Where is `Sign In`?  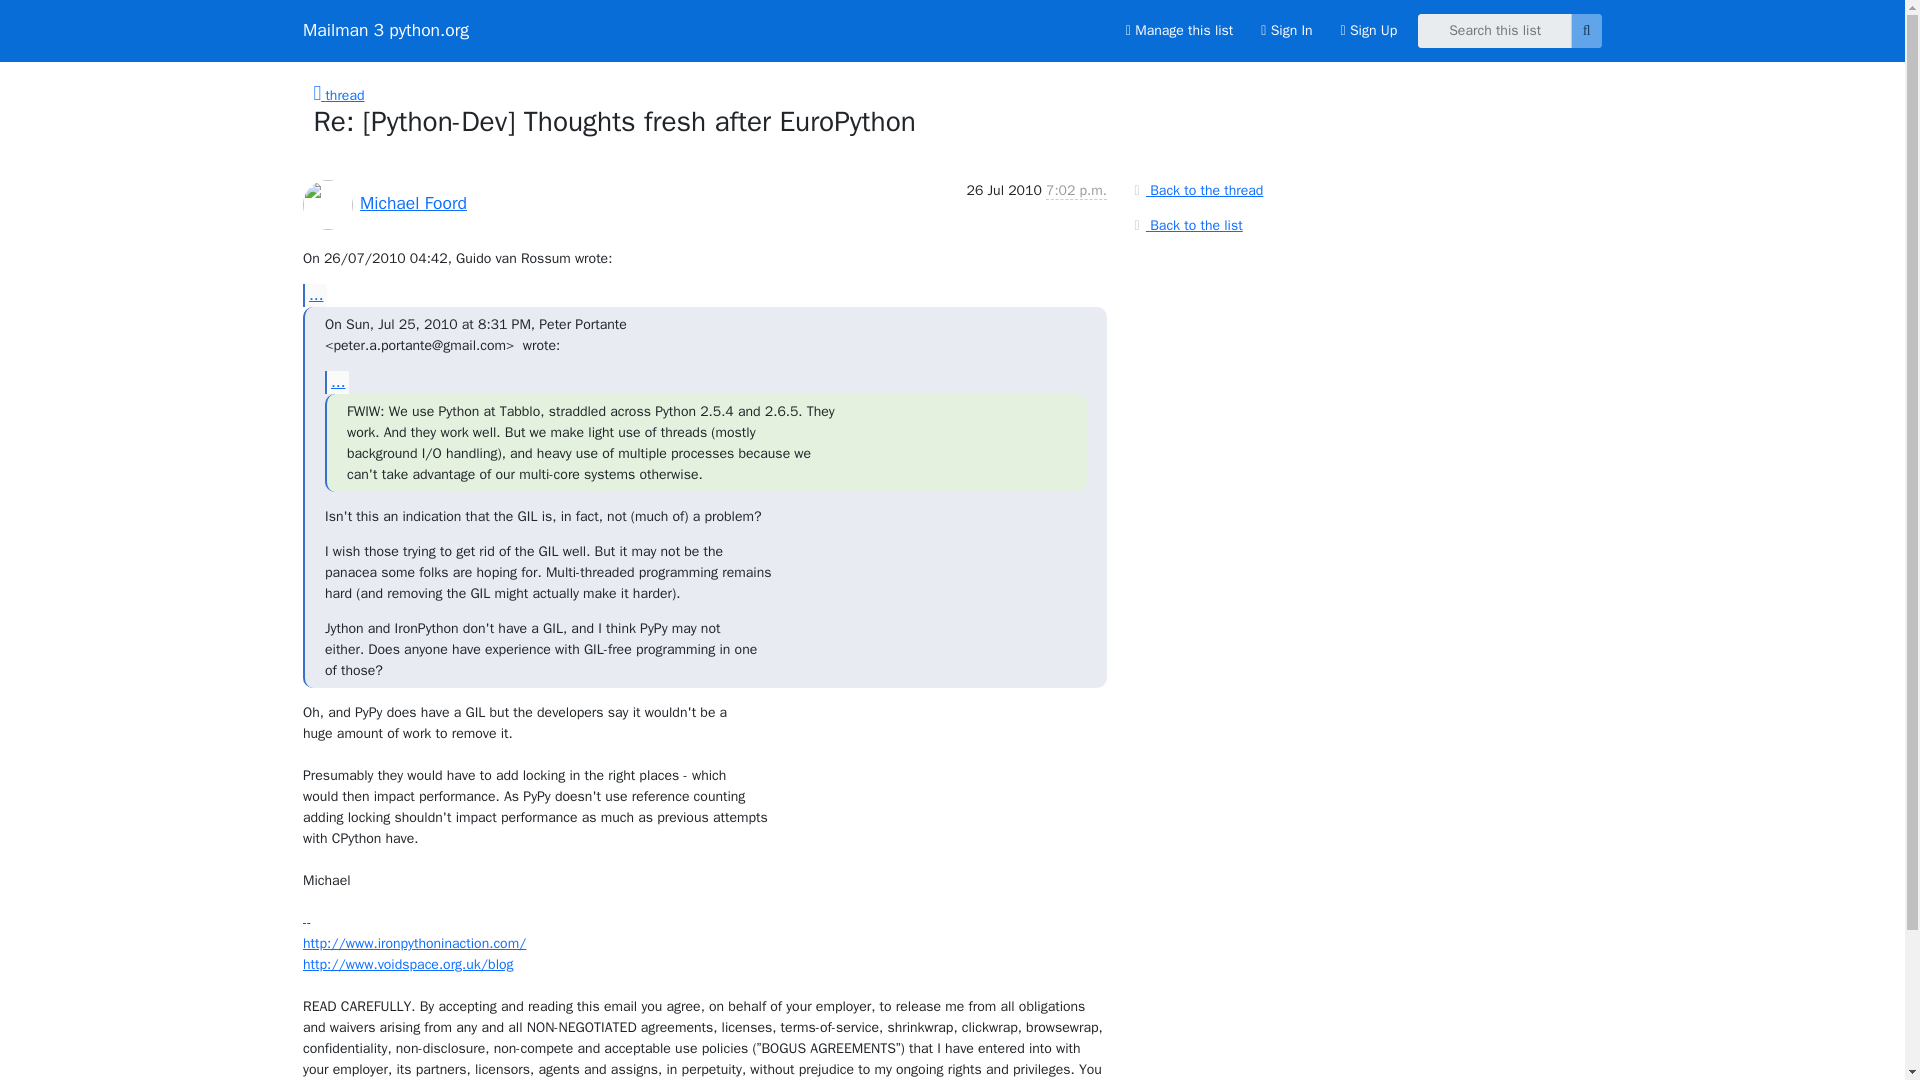
Sign In is located at coordinates (1286, 30).